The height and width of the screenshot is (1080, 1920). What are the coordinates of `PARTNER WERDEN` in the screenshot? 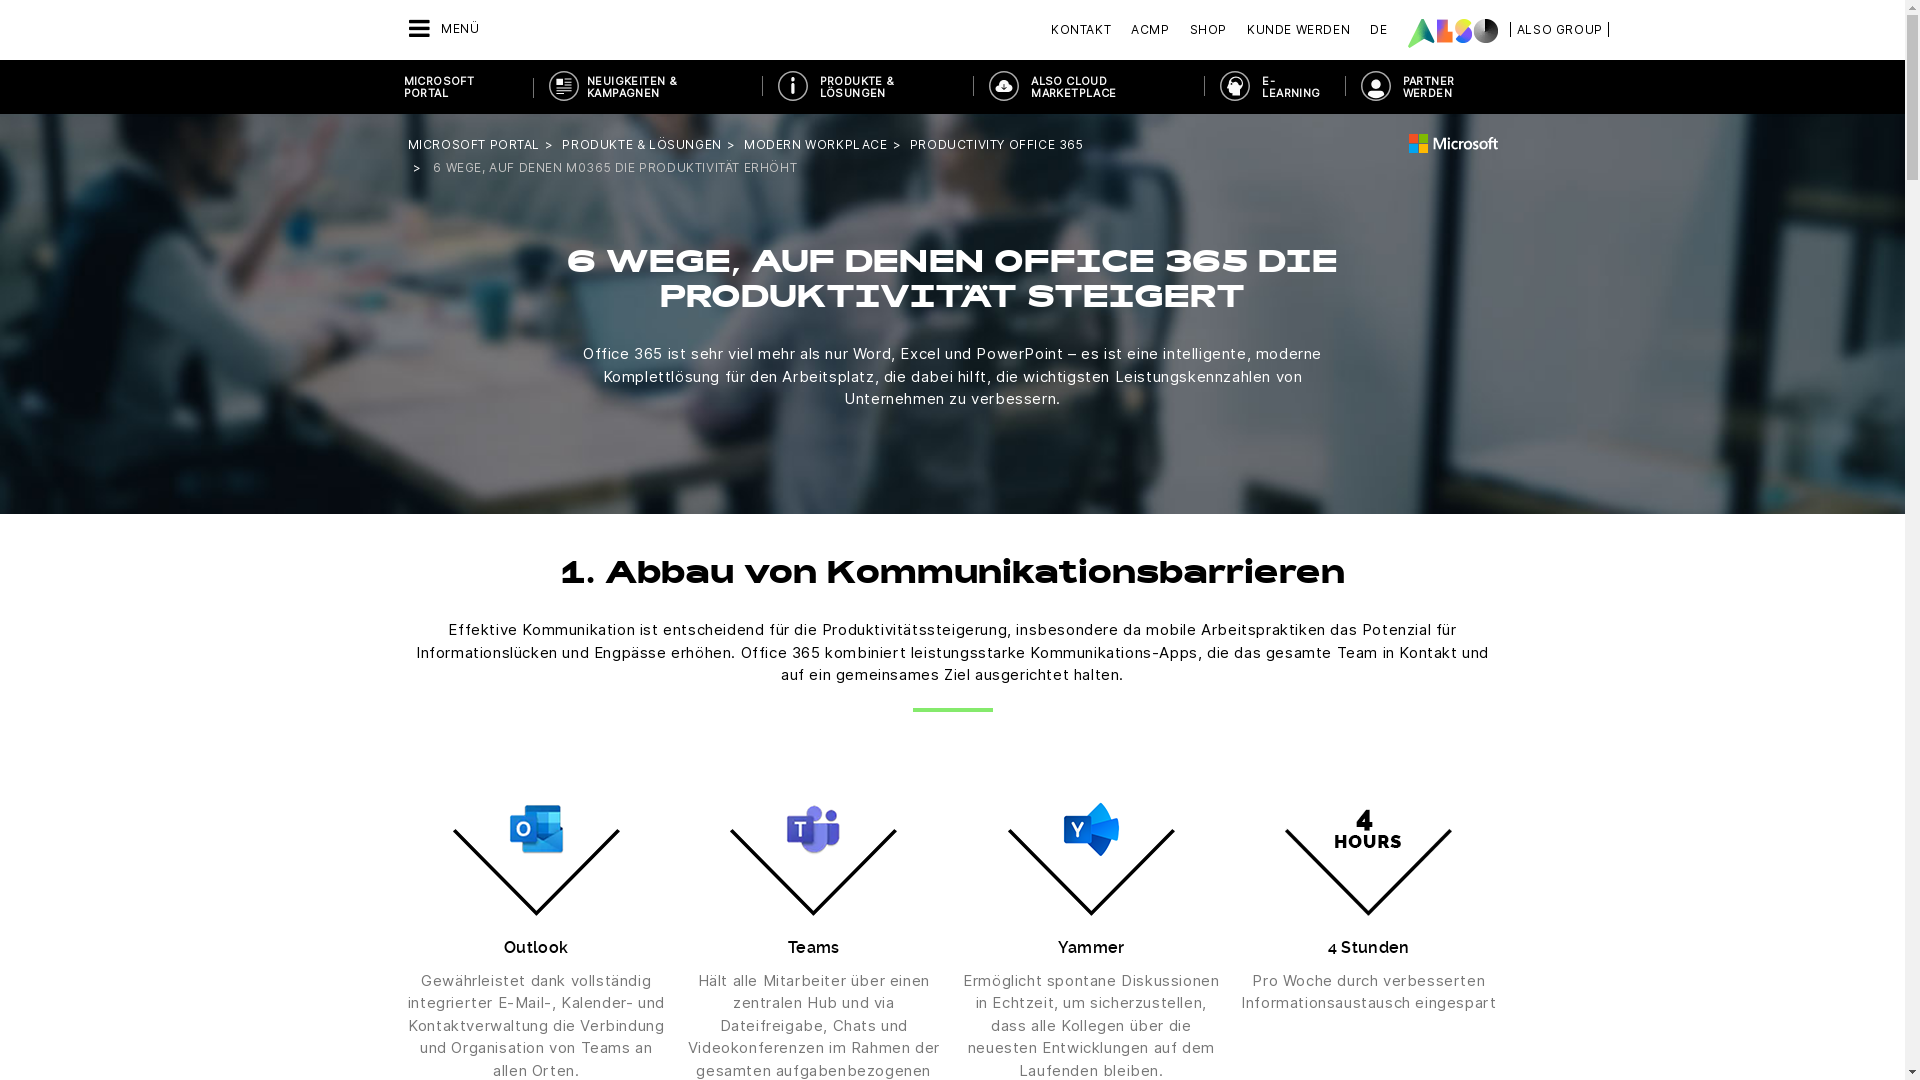 It's located at (1432, 87).